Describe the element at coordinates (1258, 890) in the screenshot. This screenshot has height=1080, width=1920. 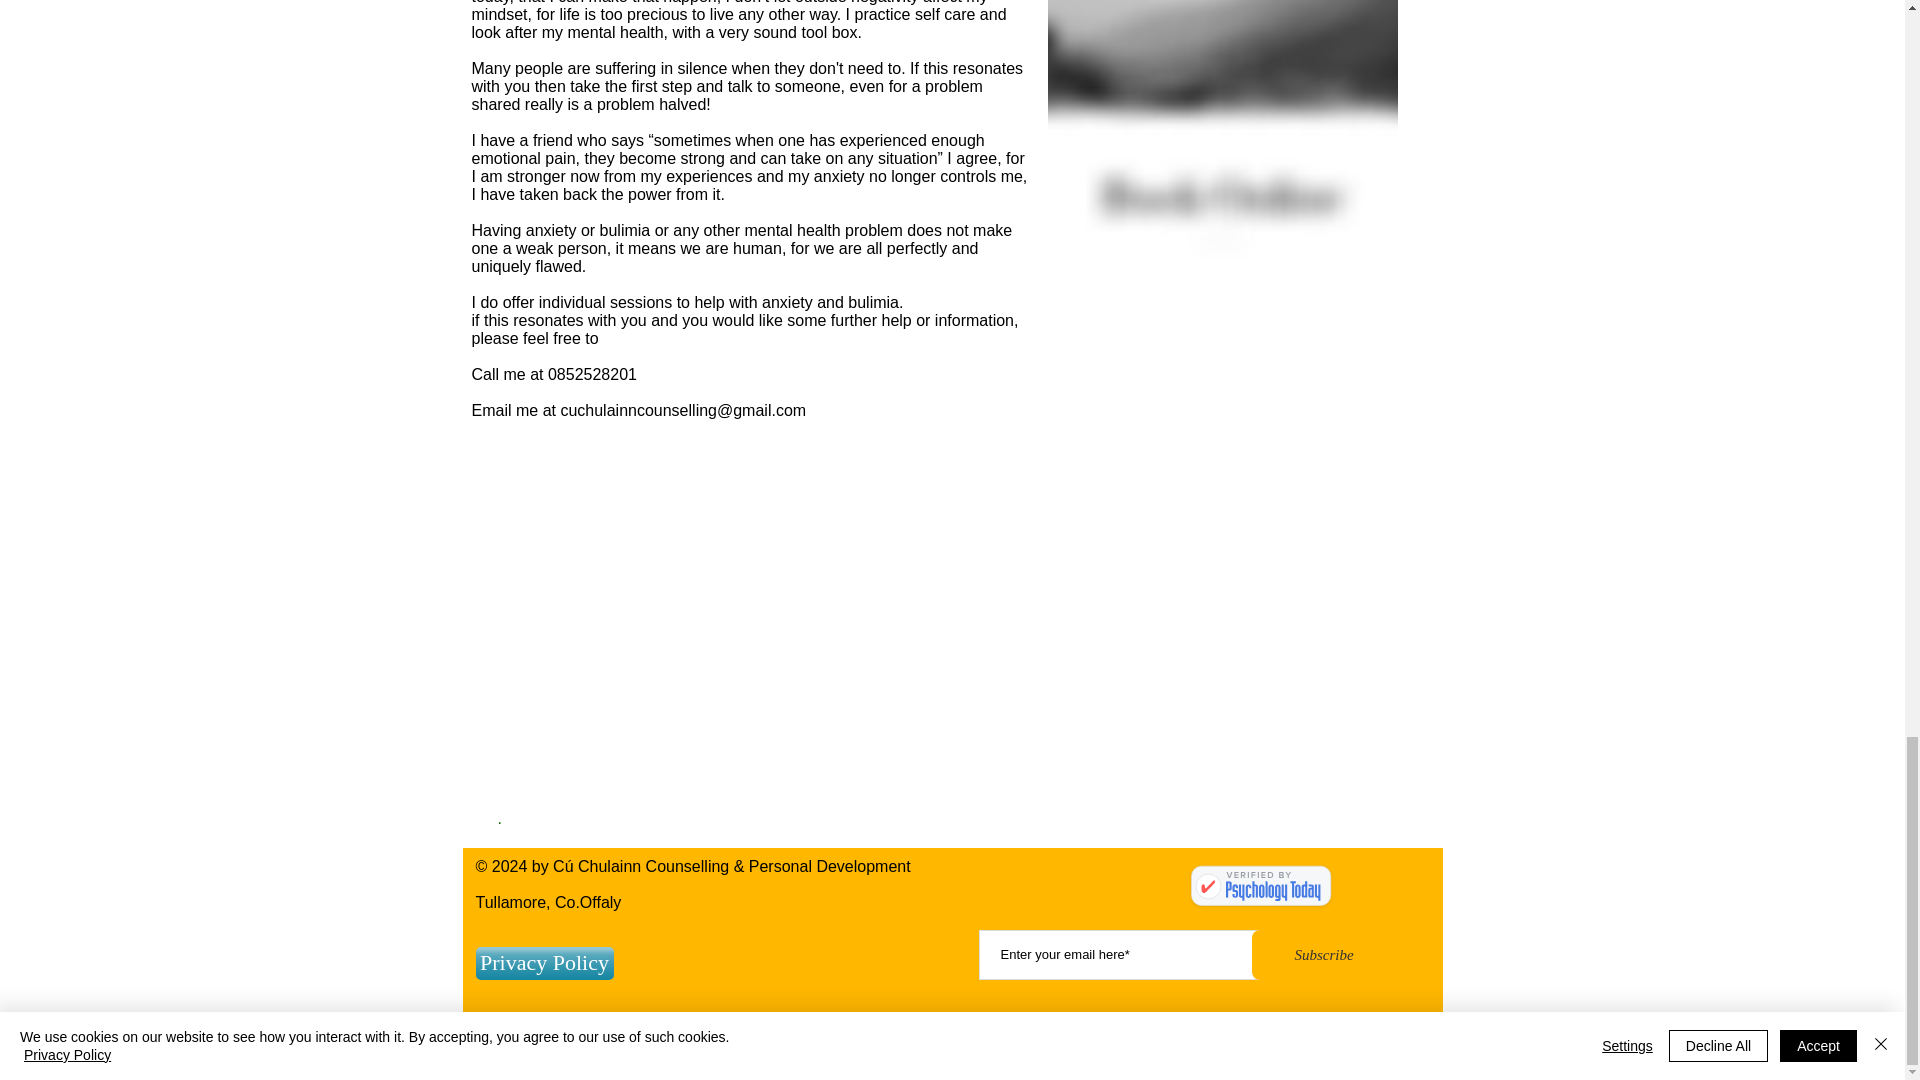
I see `Embedded Content` at that location.